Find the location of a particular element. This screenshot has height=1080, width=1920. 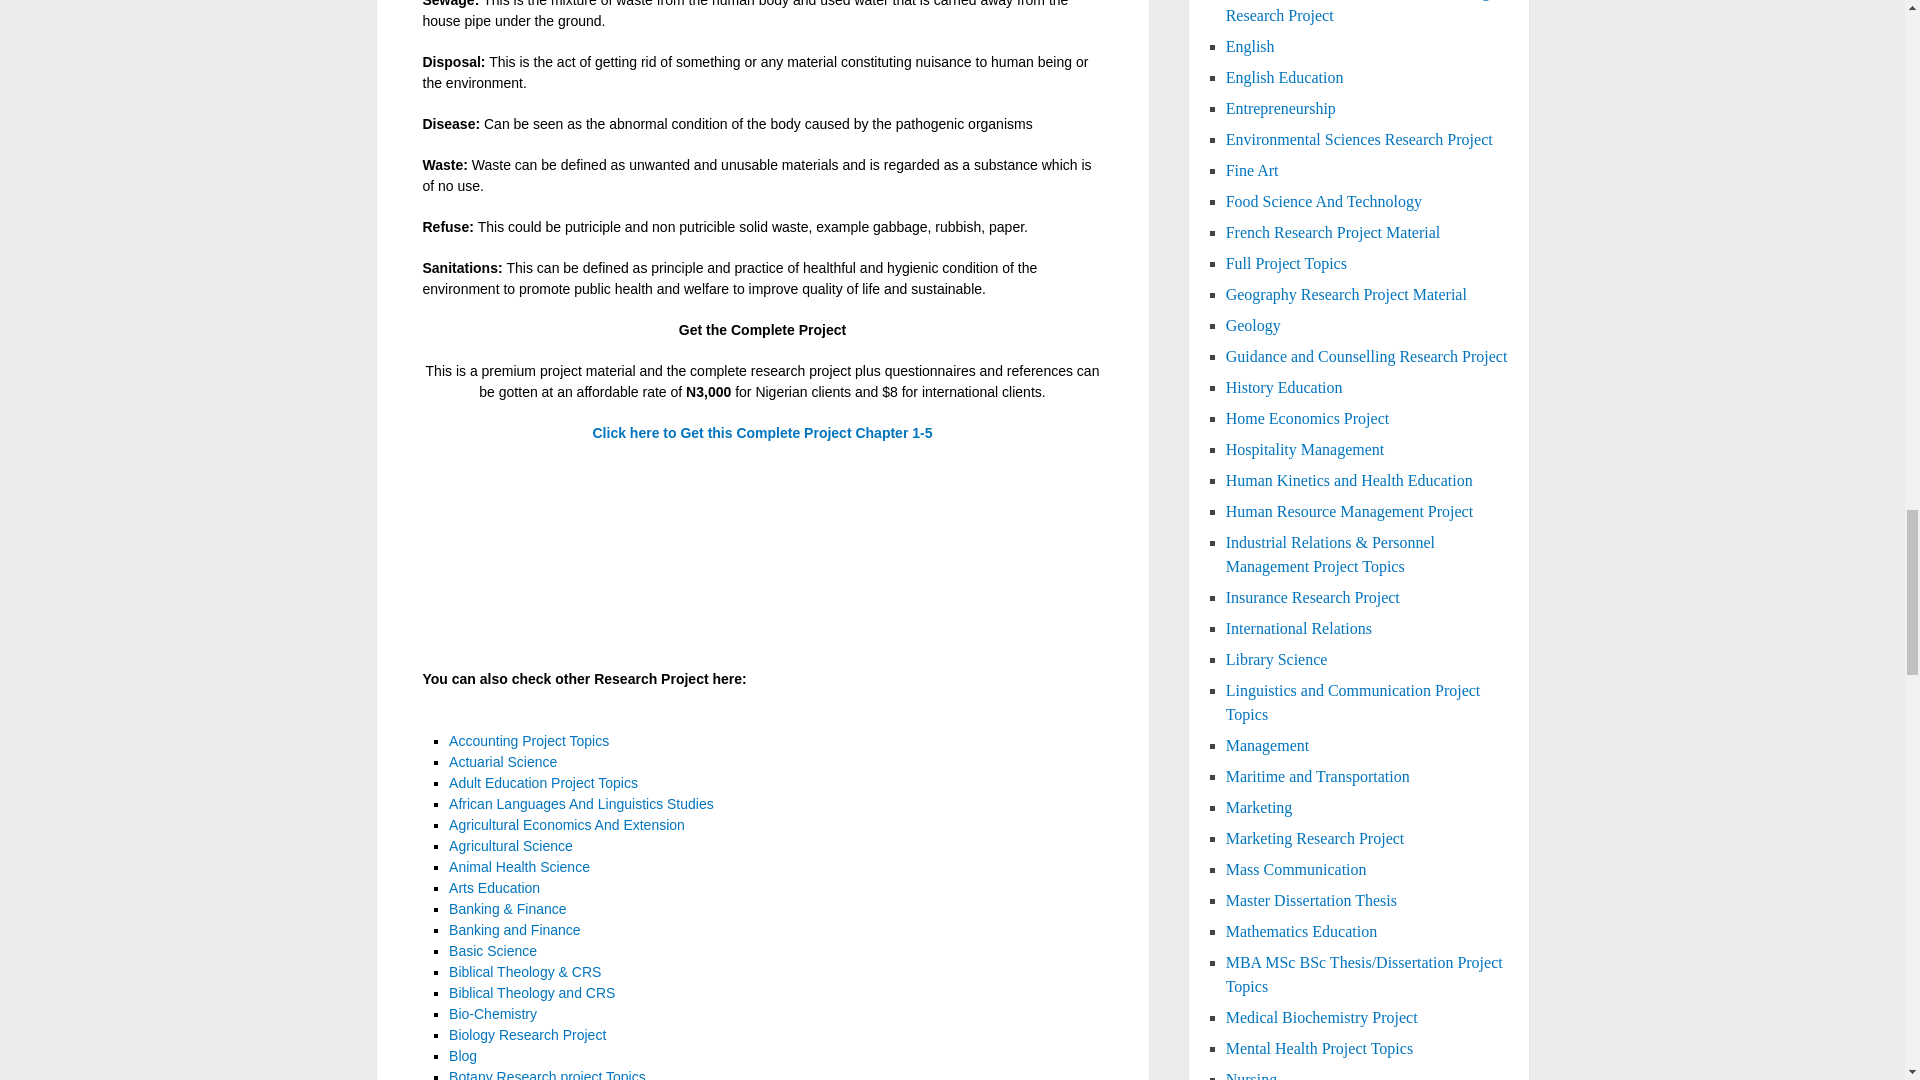

Botany Research project Topics is located at coordinates (547, 1074).